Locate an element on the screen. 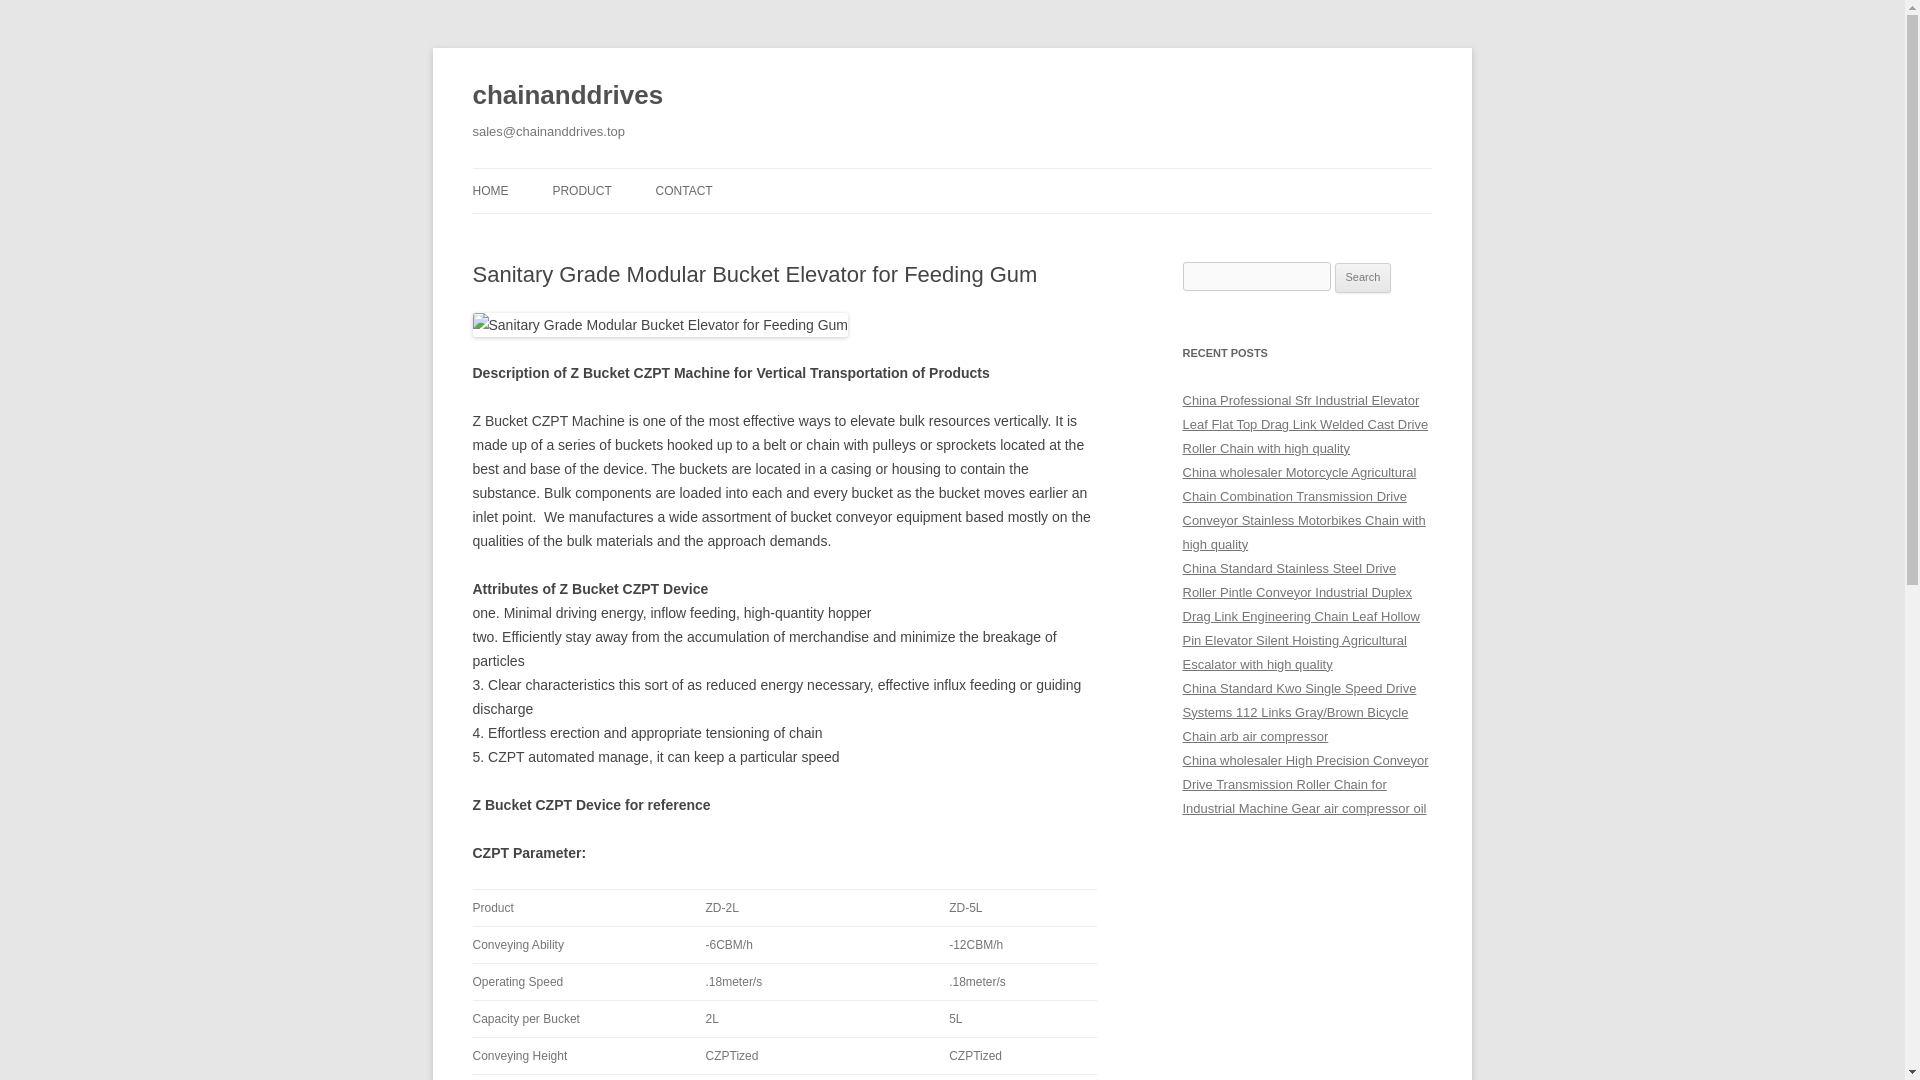 Image resolution: width=1920 pixels, height=1080 pixels. PRODUCT is located at coordinates (581, 190).